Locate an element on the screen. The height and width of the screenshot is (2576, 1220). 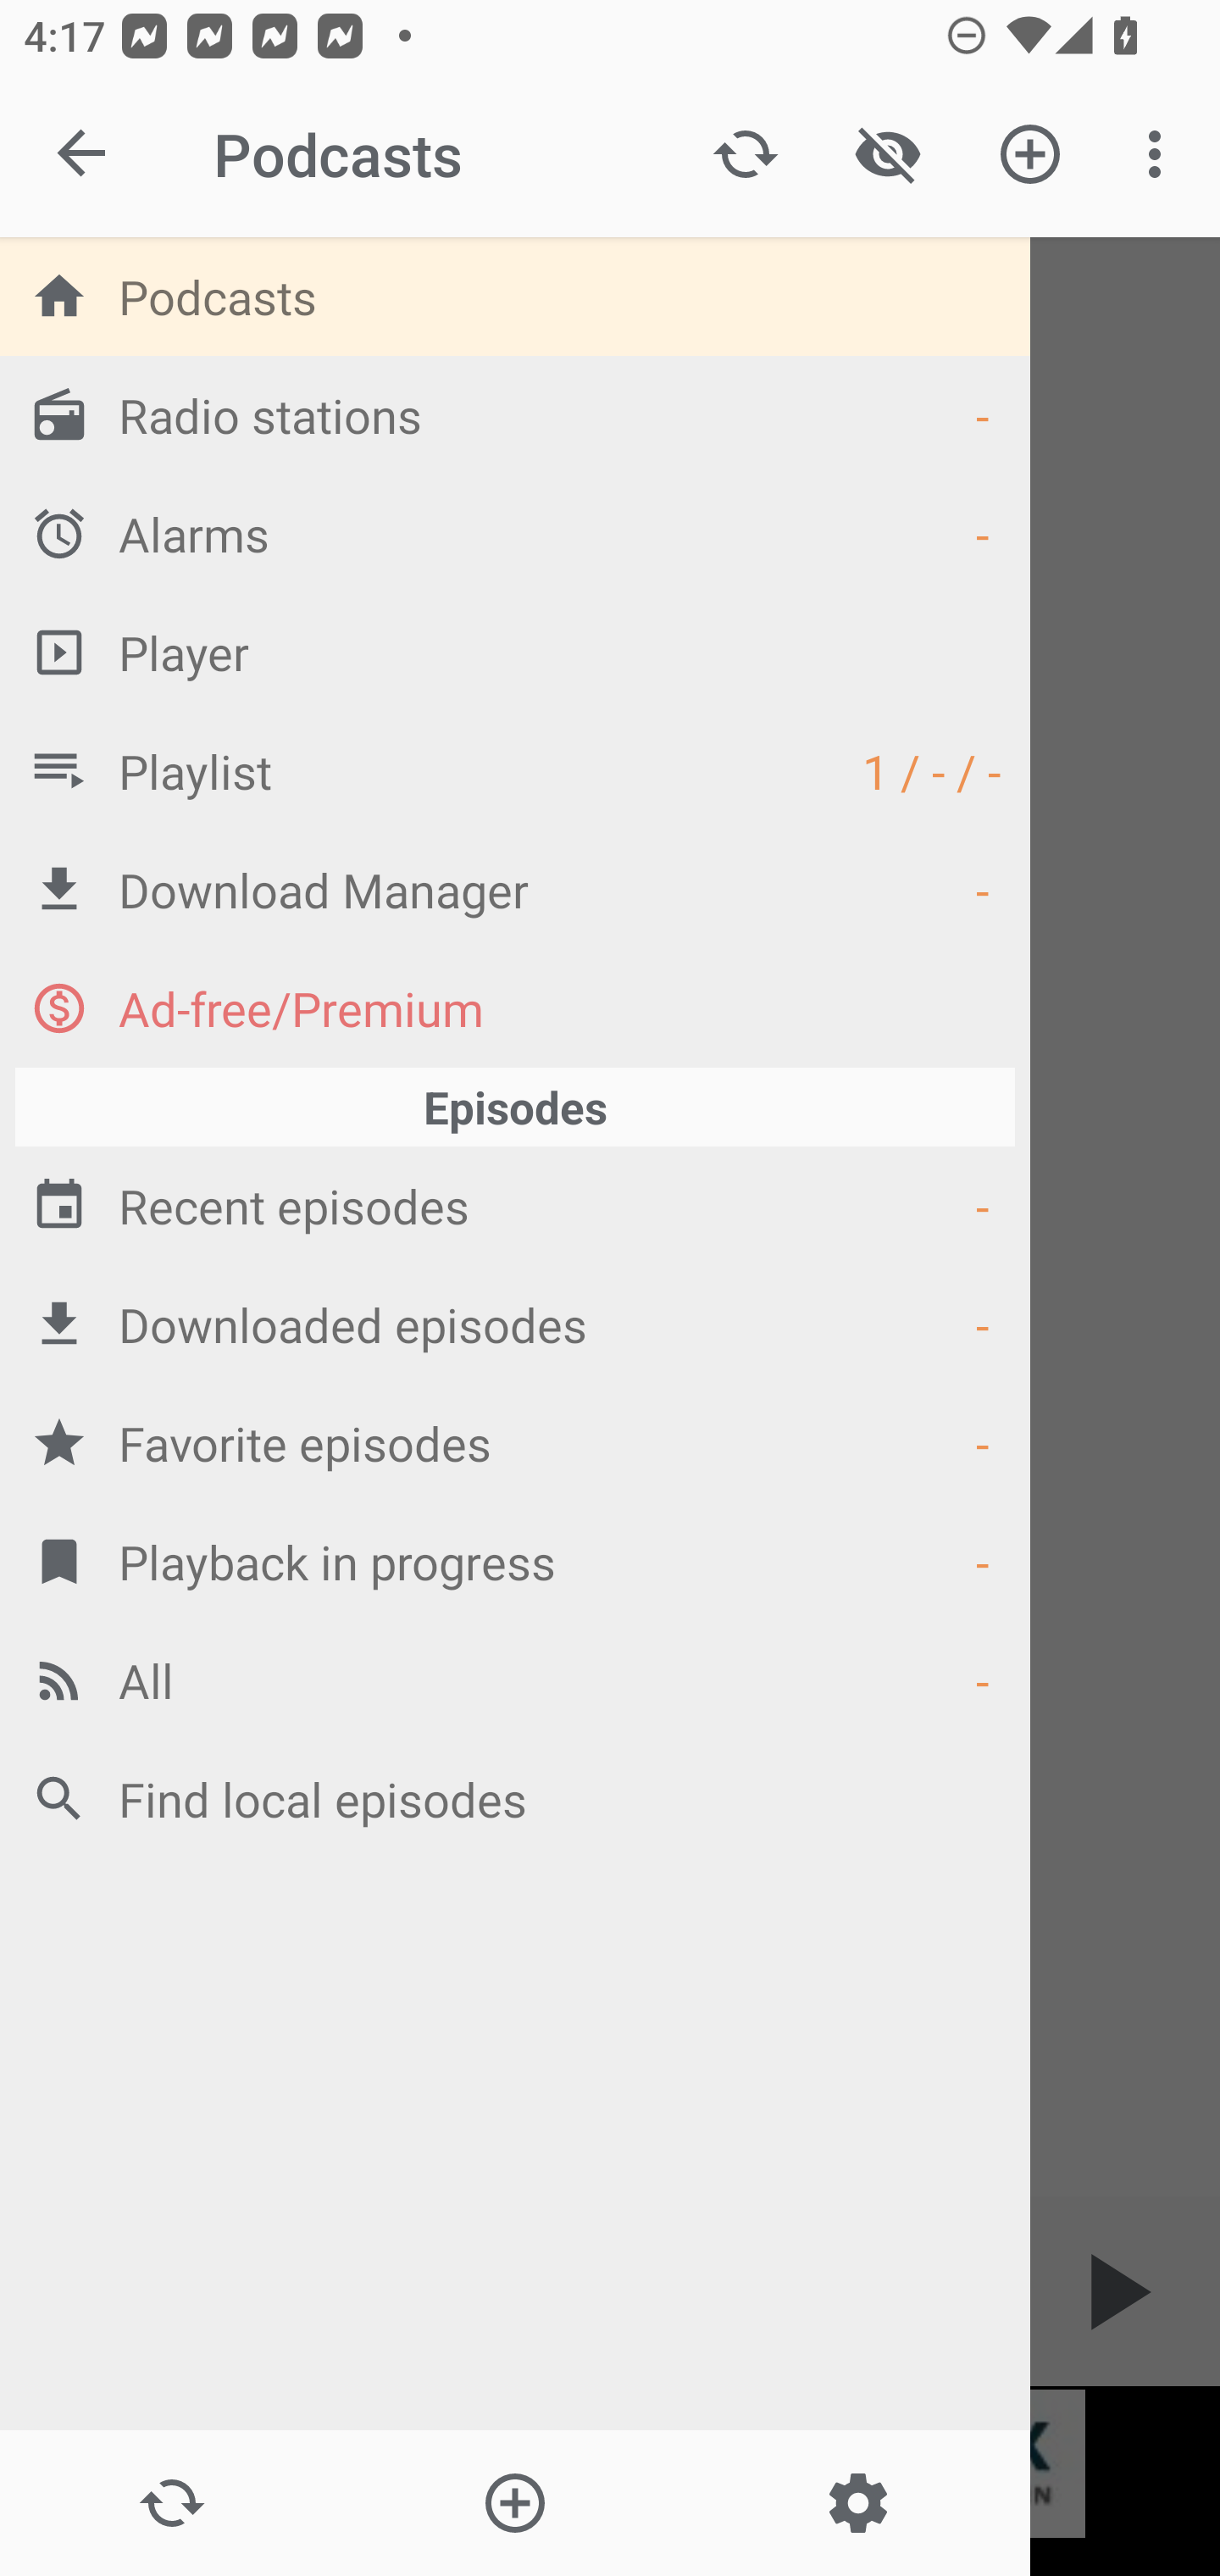
Downloaded episodes  -  is located at coordinates (515, 1324).